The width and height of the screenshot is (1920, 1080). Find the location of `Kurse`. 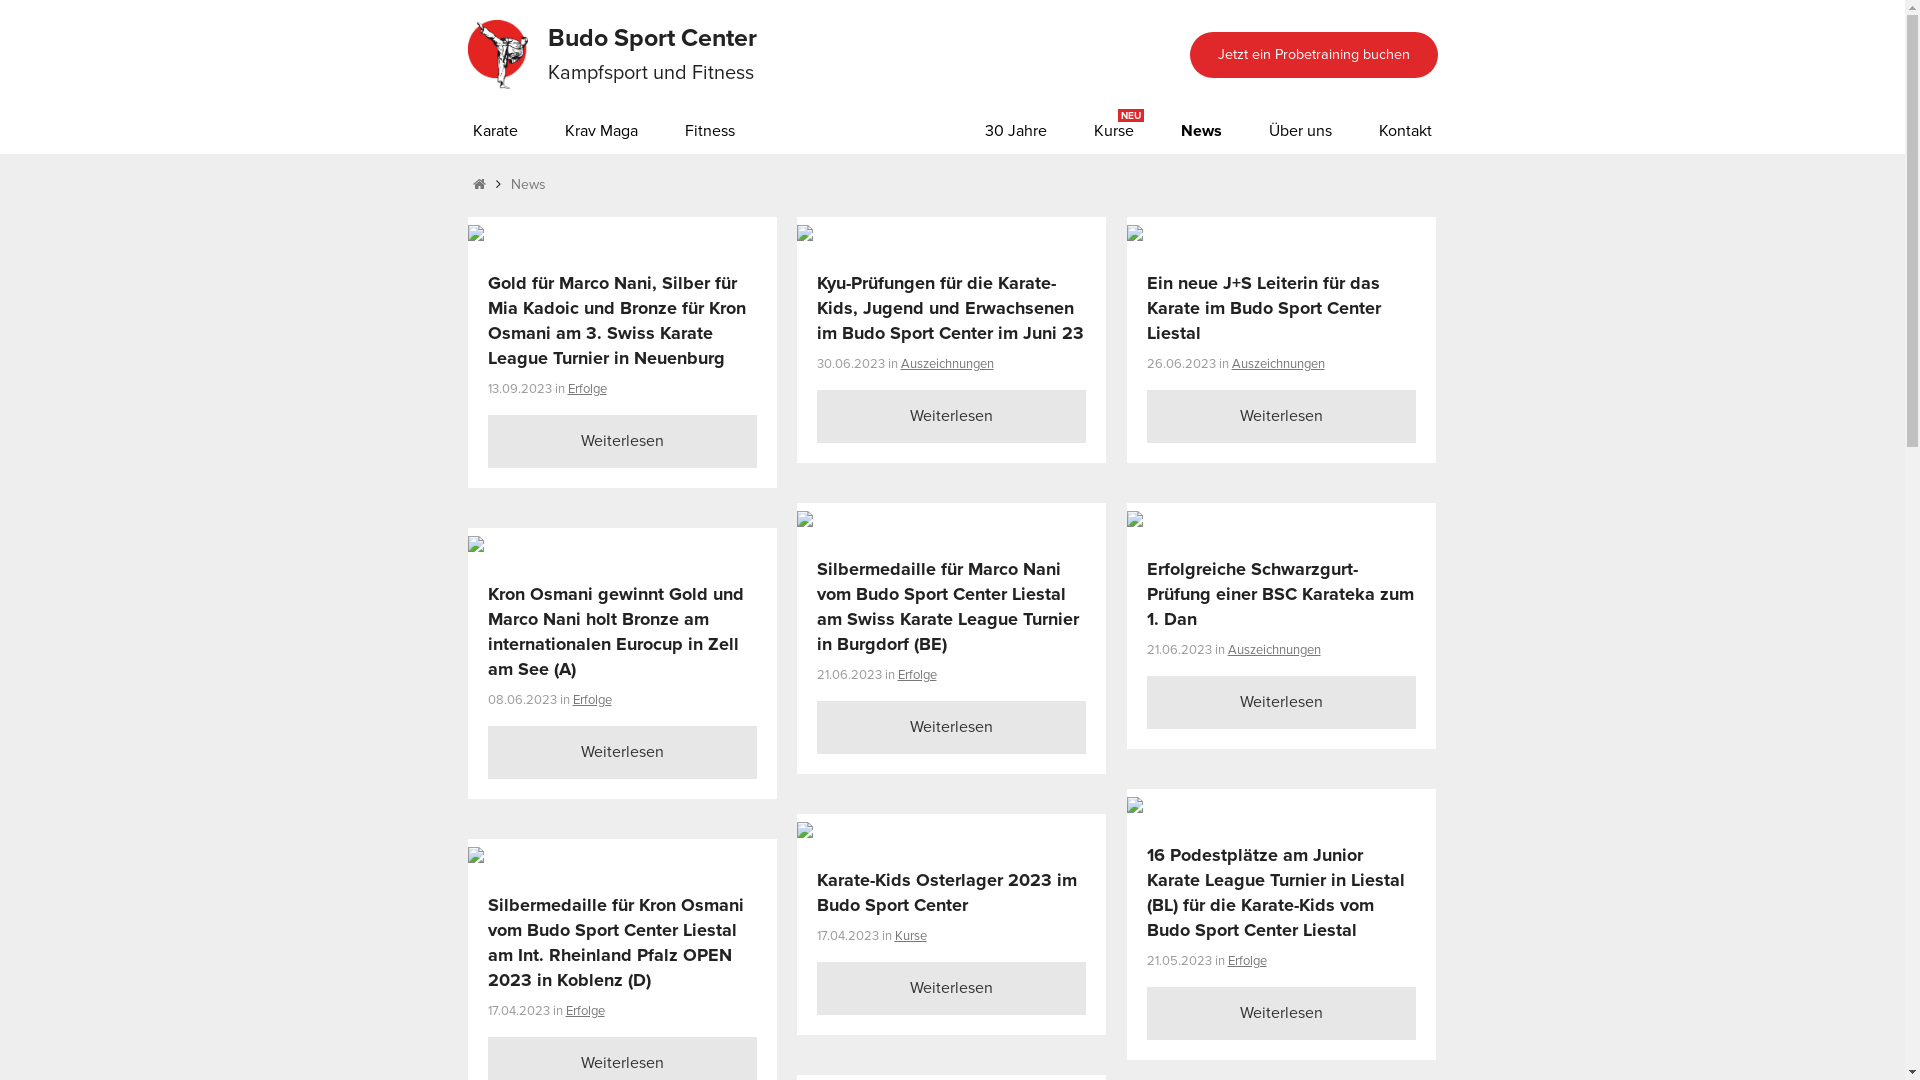

Kurse is located at coordinates (910, 936).